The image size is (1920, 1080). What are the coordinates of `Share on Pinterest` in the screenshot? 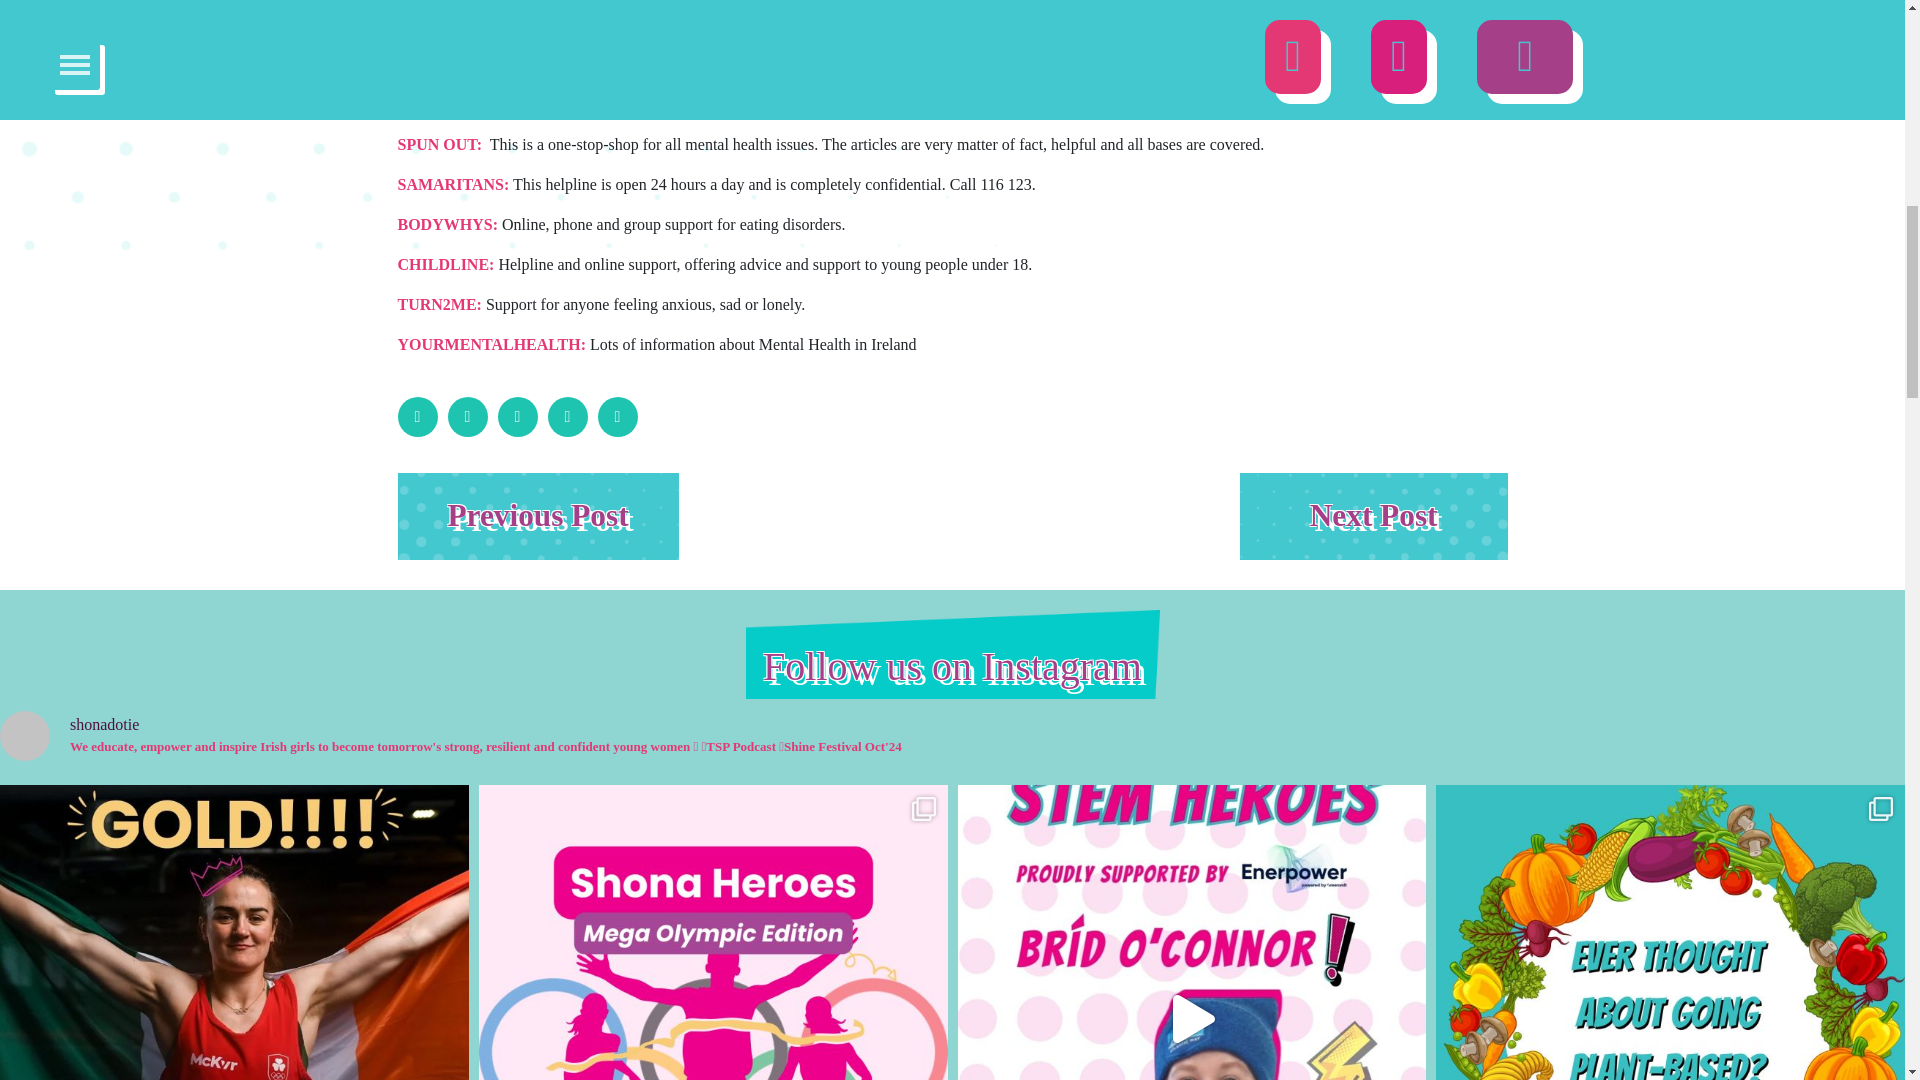 It's located at (567, 417).